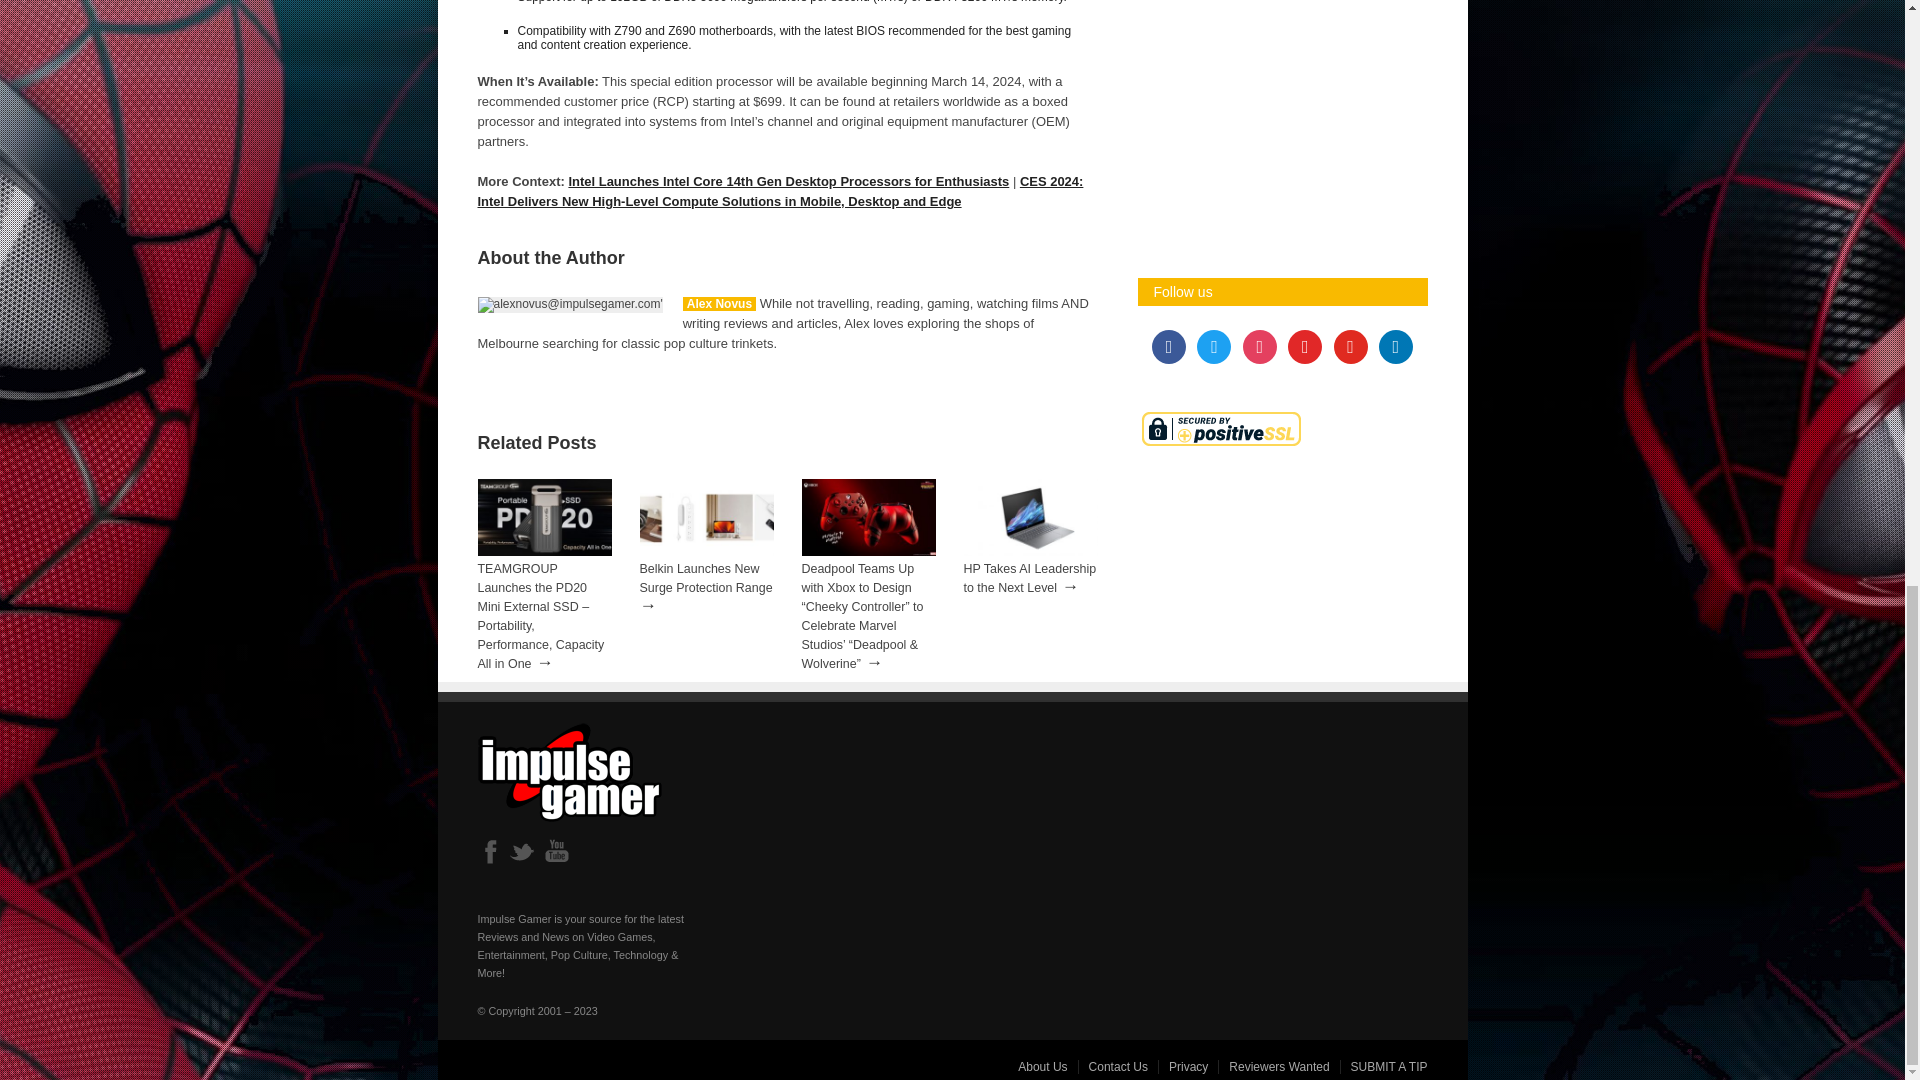 This screenshot has width=1920, height=1080. What do you see at coordinates (1030, 552) in the screenshot?
I see `HP Takes AI Leadership to the Next Level` at bounding box center [1030, 552].